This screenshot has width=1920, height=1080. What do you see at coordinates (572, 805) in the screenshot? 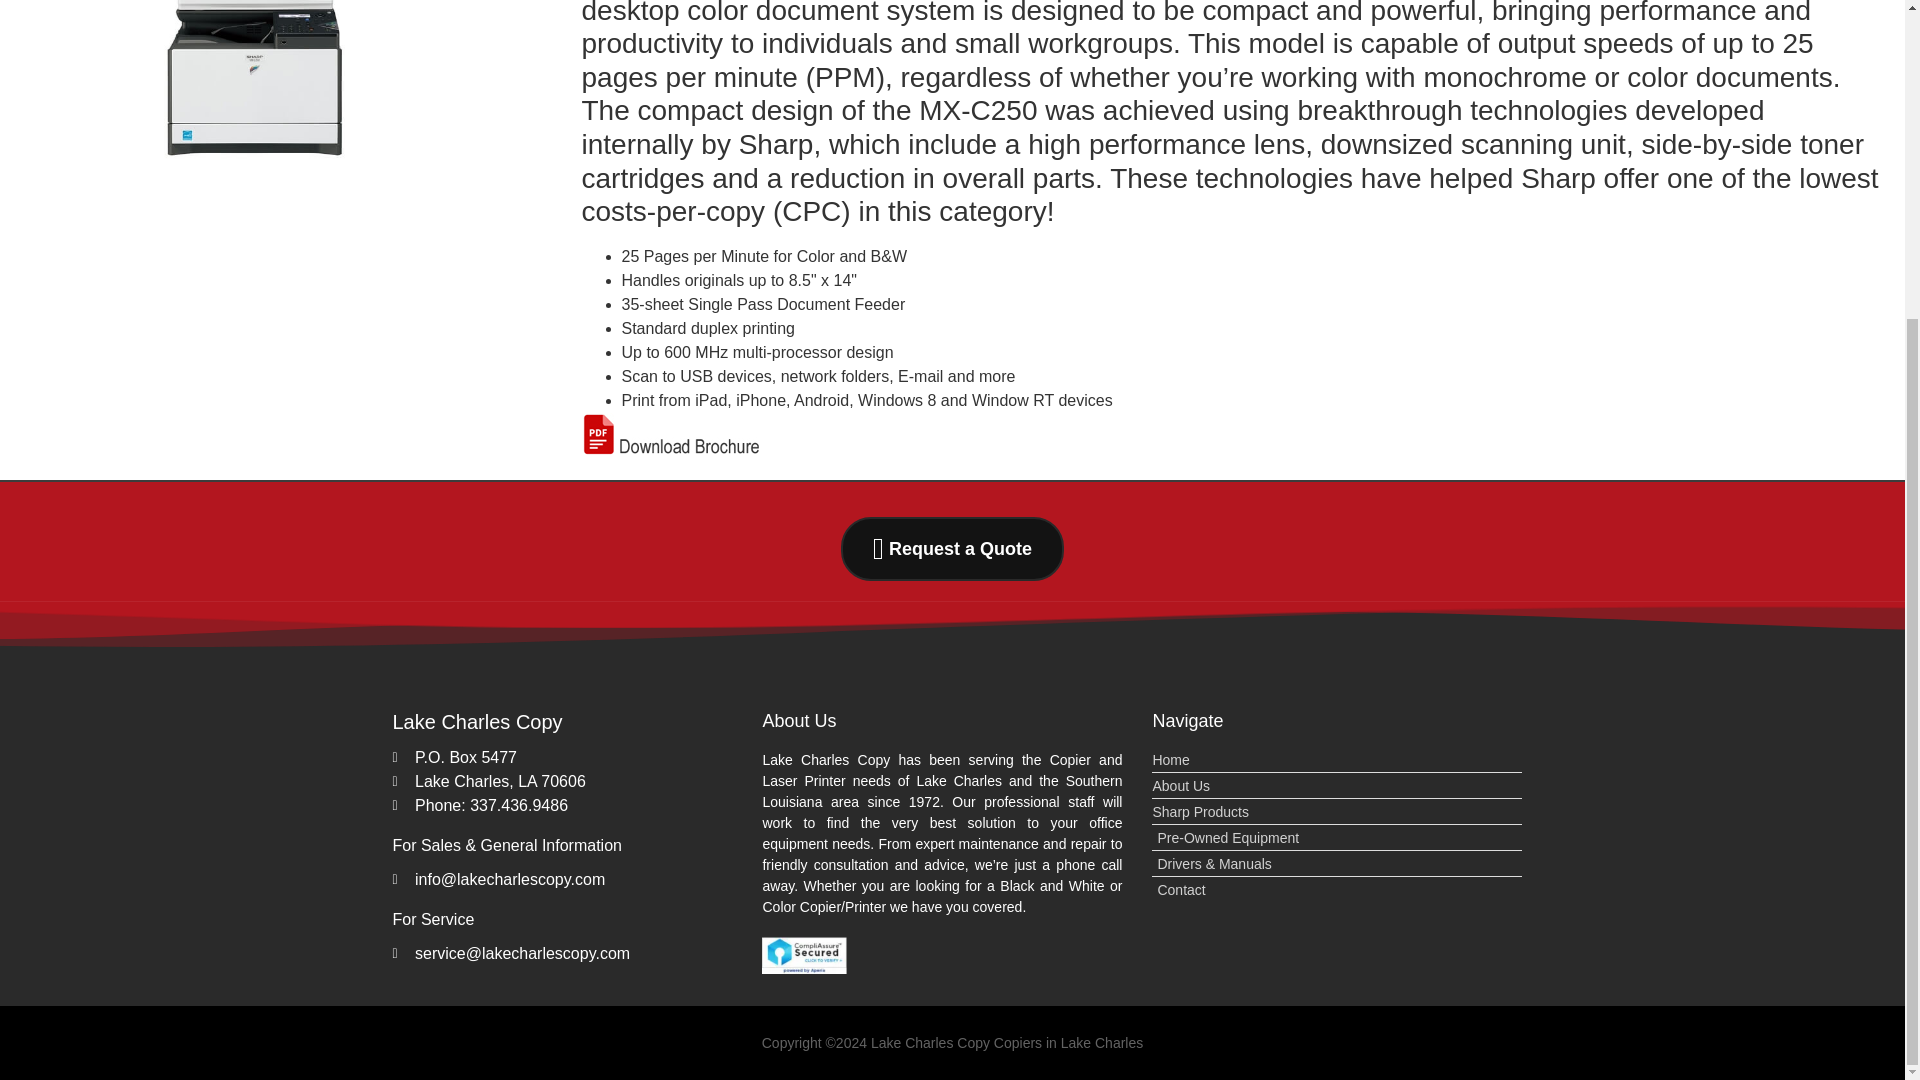
I see `Phone: 337.436.9486` at bounding box center [572, 805].